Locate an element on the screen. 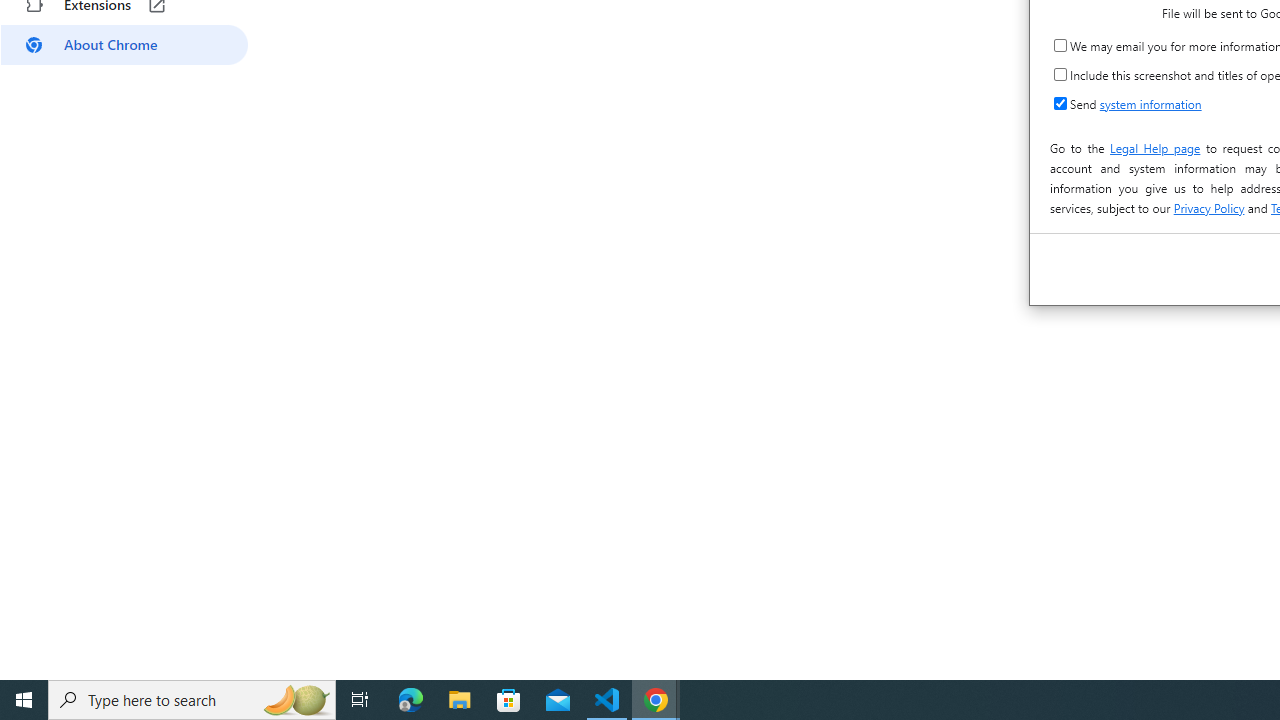  Privacy Policy is located at coordinates (1208, 208).